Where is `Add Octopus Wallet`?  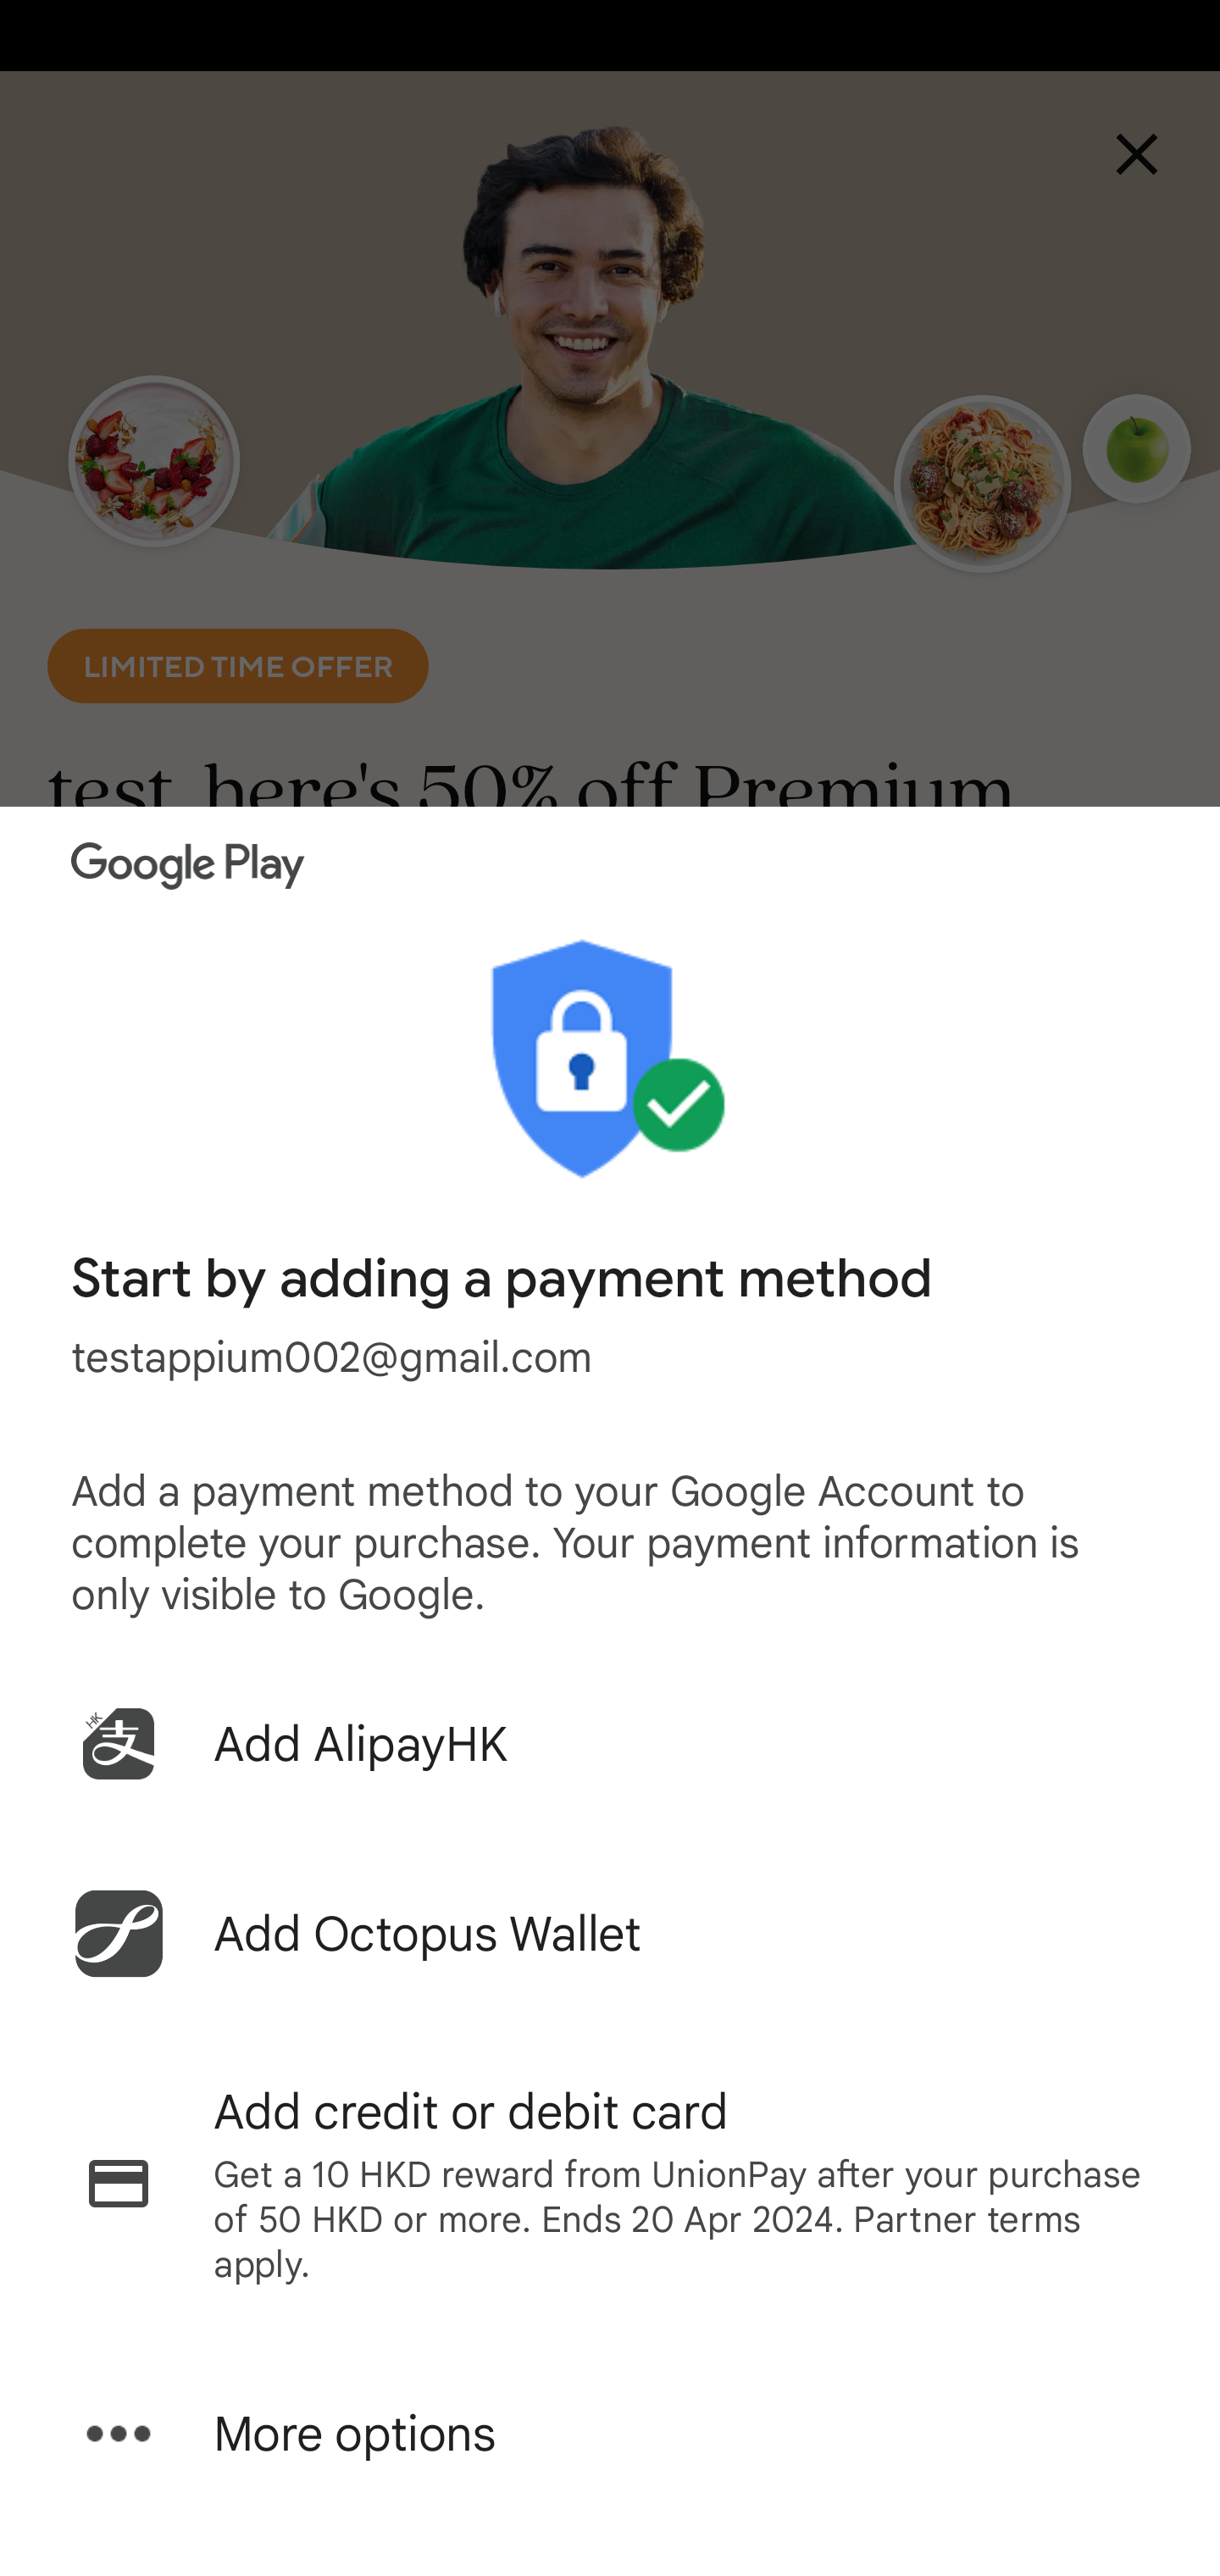
Add Octopus Wallet is located at coordinates (610, 1934).